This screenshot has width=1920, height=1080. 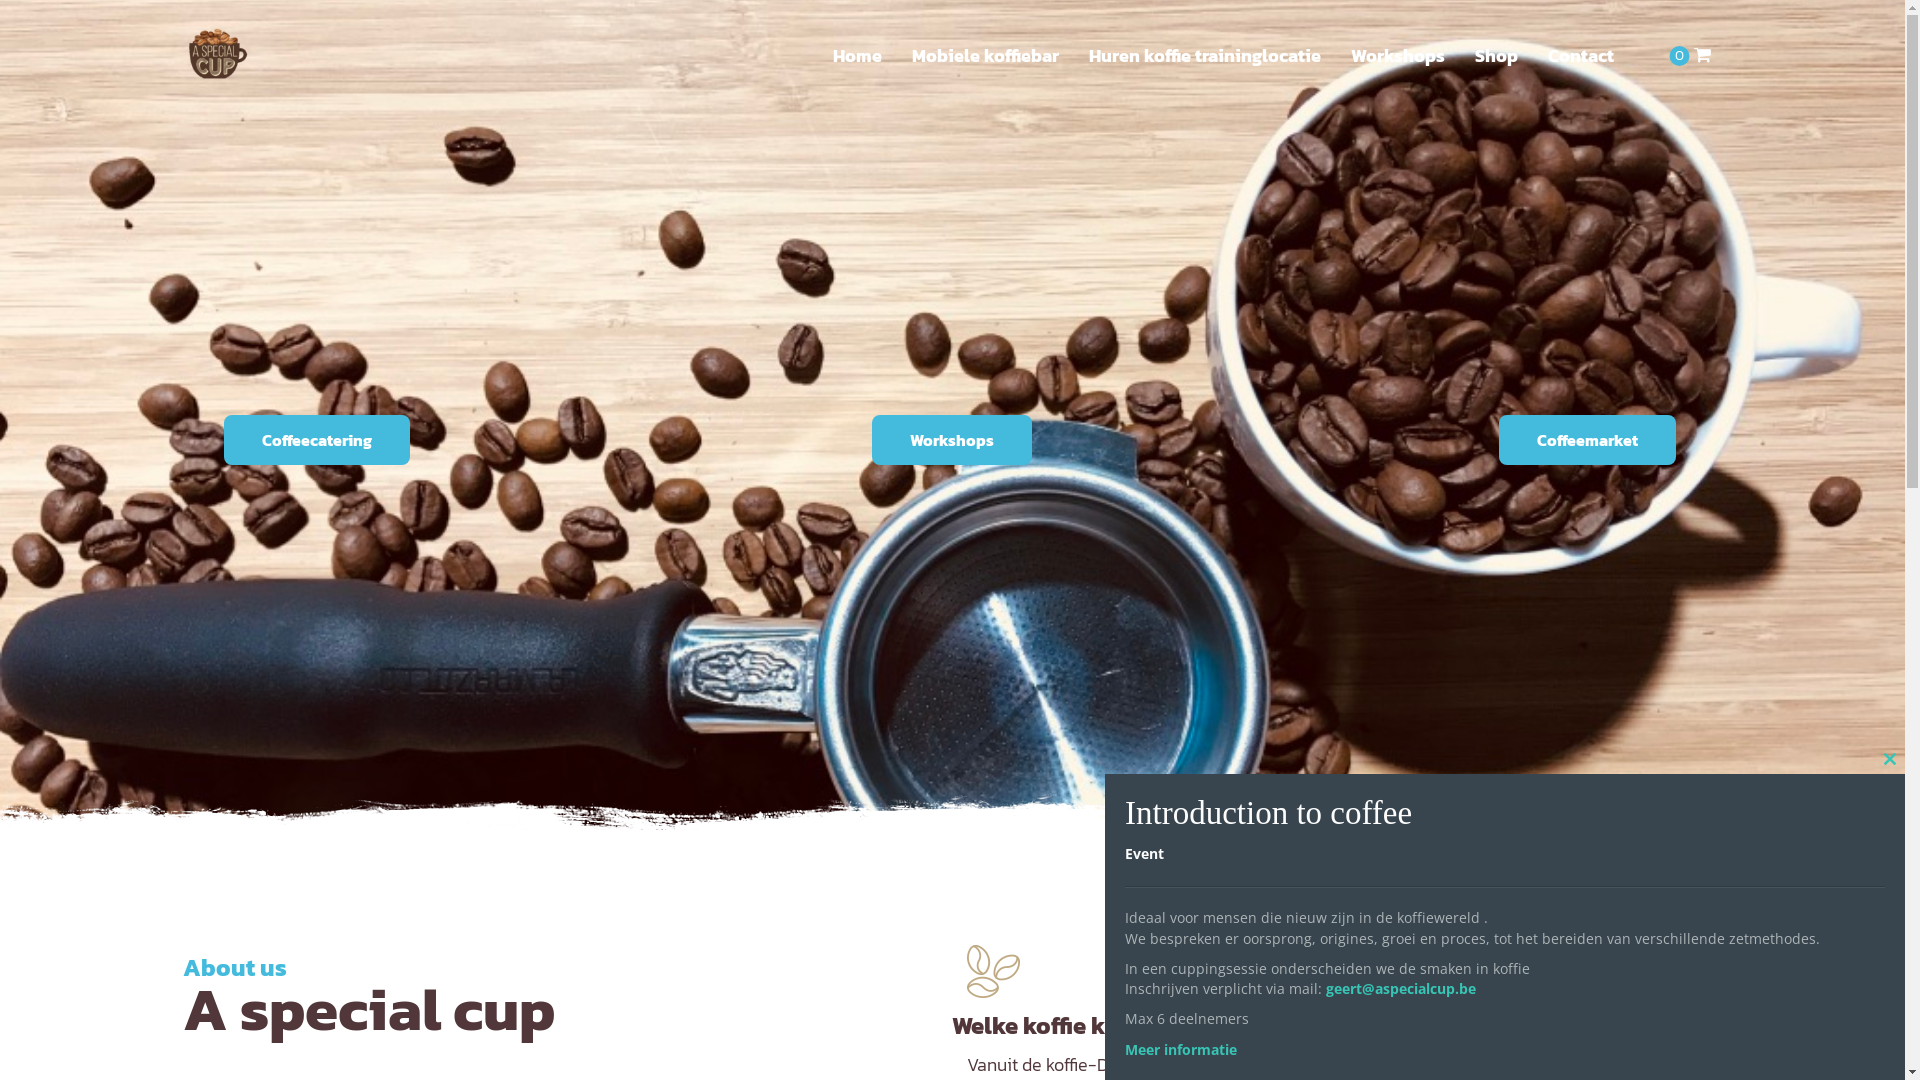 I want to click on Coffeecatering, so click(x=317, y=440).